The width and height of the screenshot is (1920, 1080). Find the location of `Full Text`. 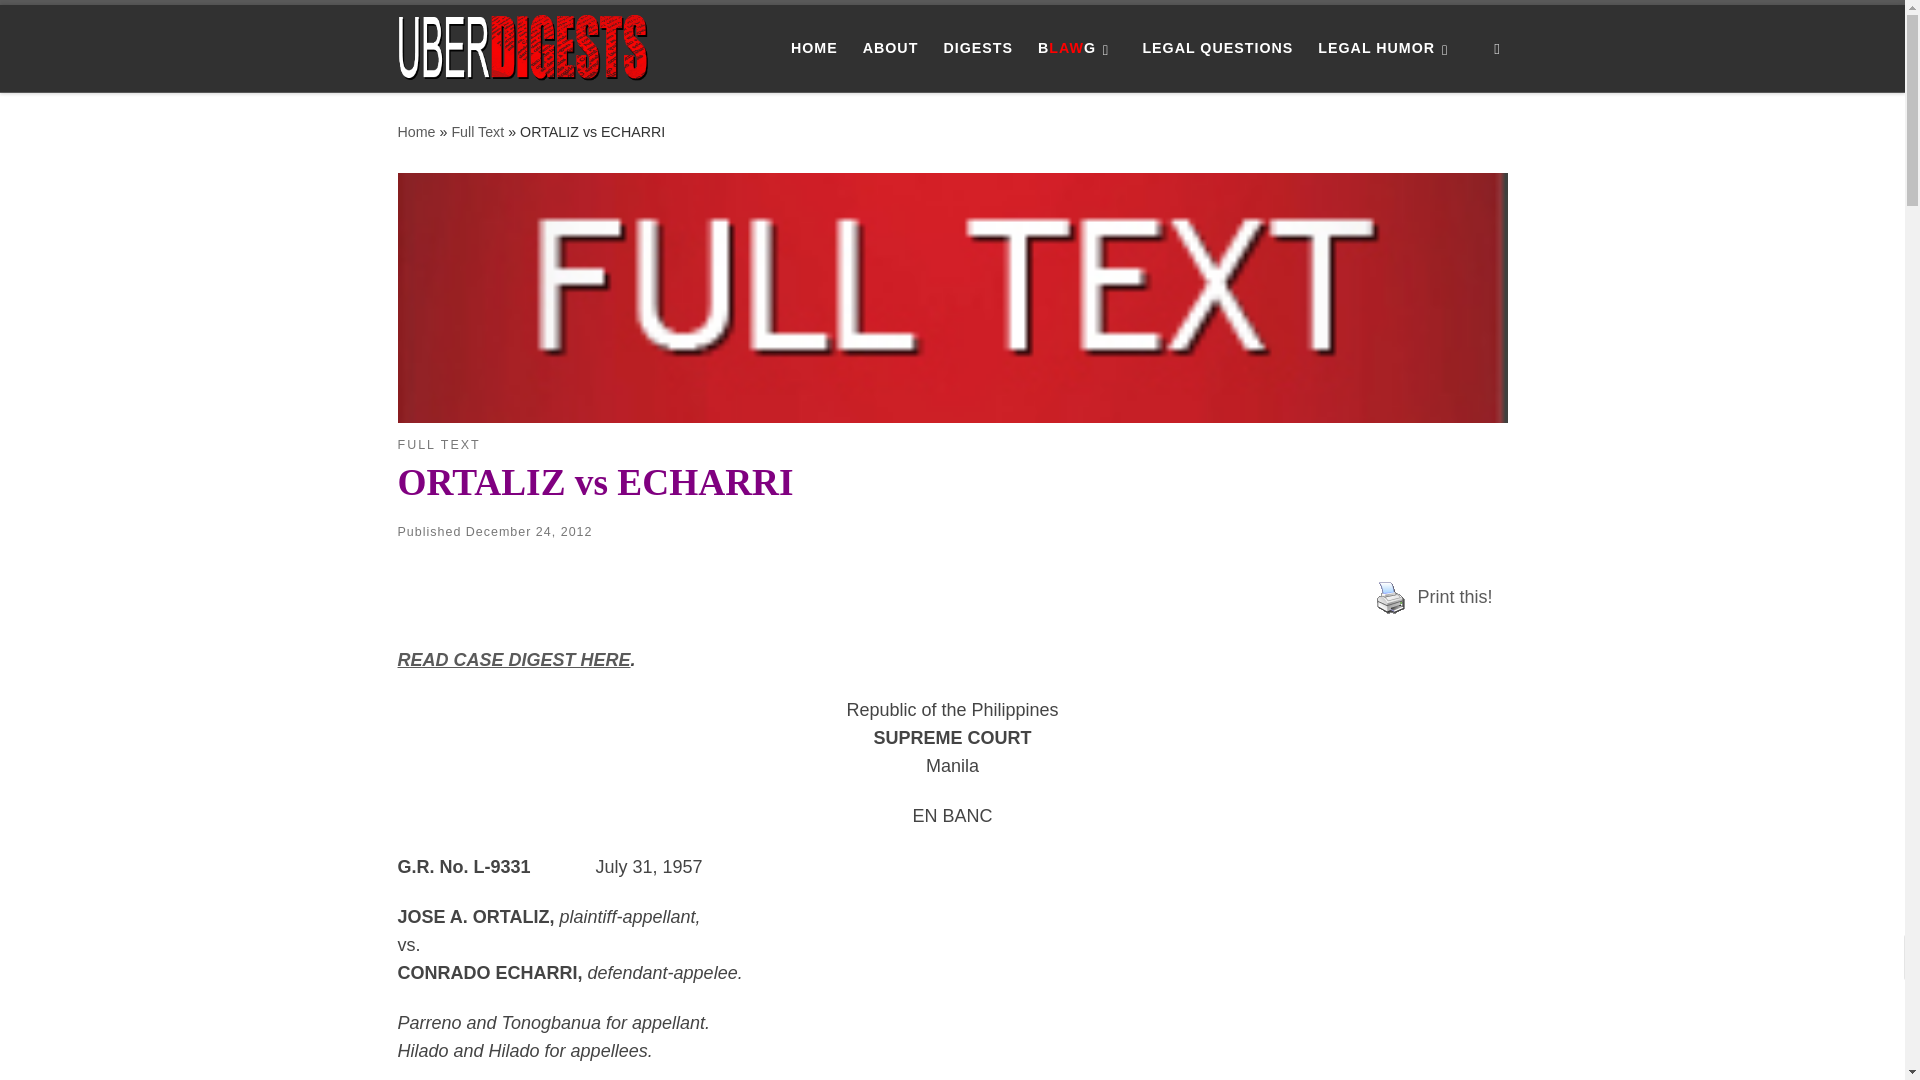

Full Text is located at coordinates (477, 132).